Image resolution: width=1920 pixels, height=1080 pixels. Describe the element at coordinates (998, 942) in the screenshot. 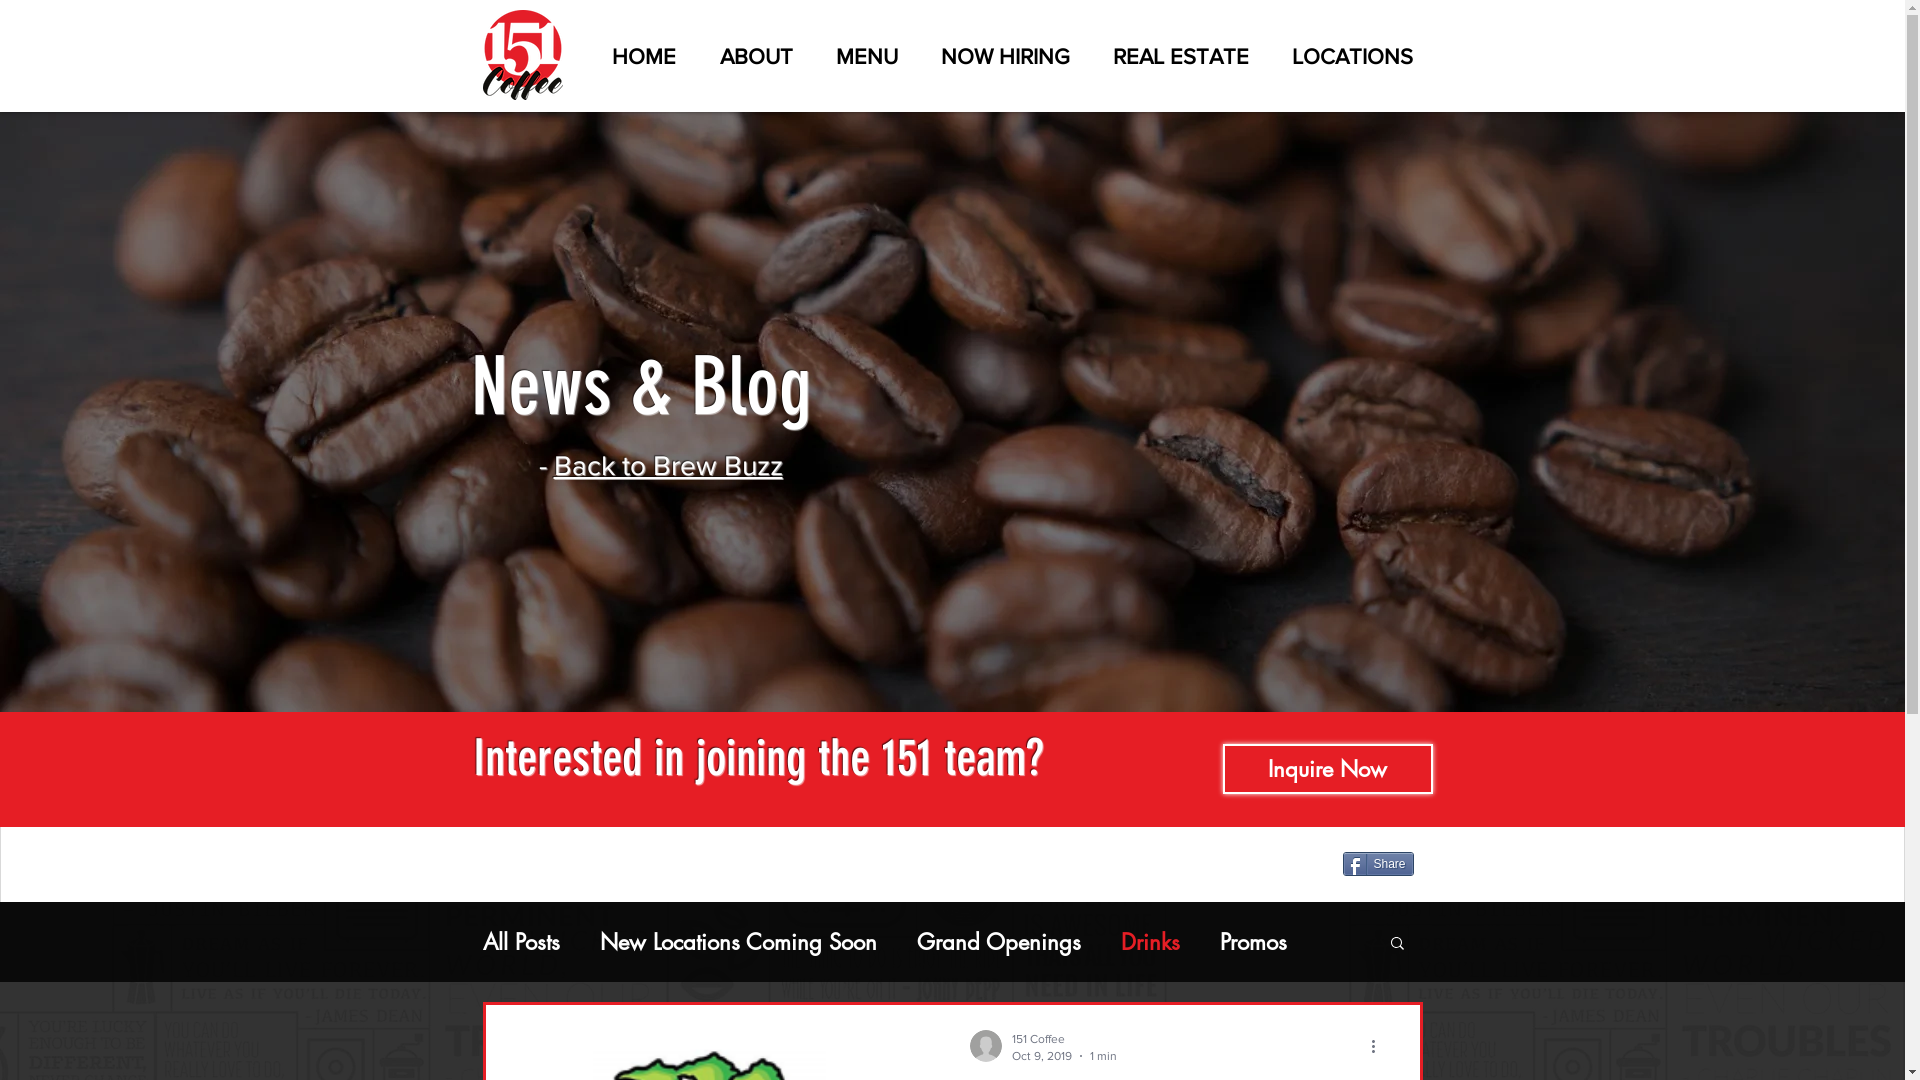

I see `Grand Openings` at that location.